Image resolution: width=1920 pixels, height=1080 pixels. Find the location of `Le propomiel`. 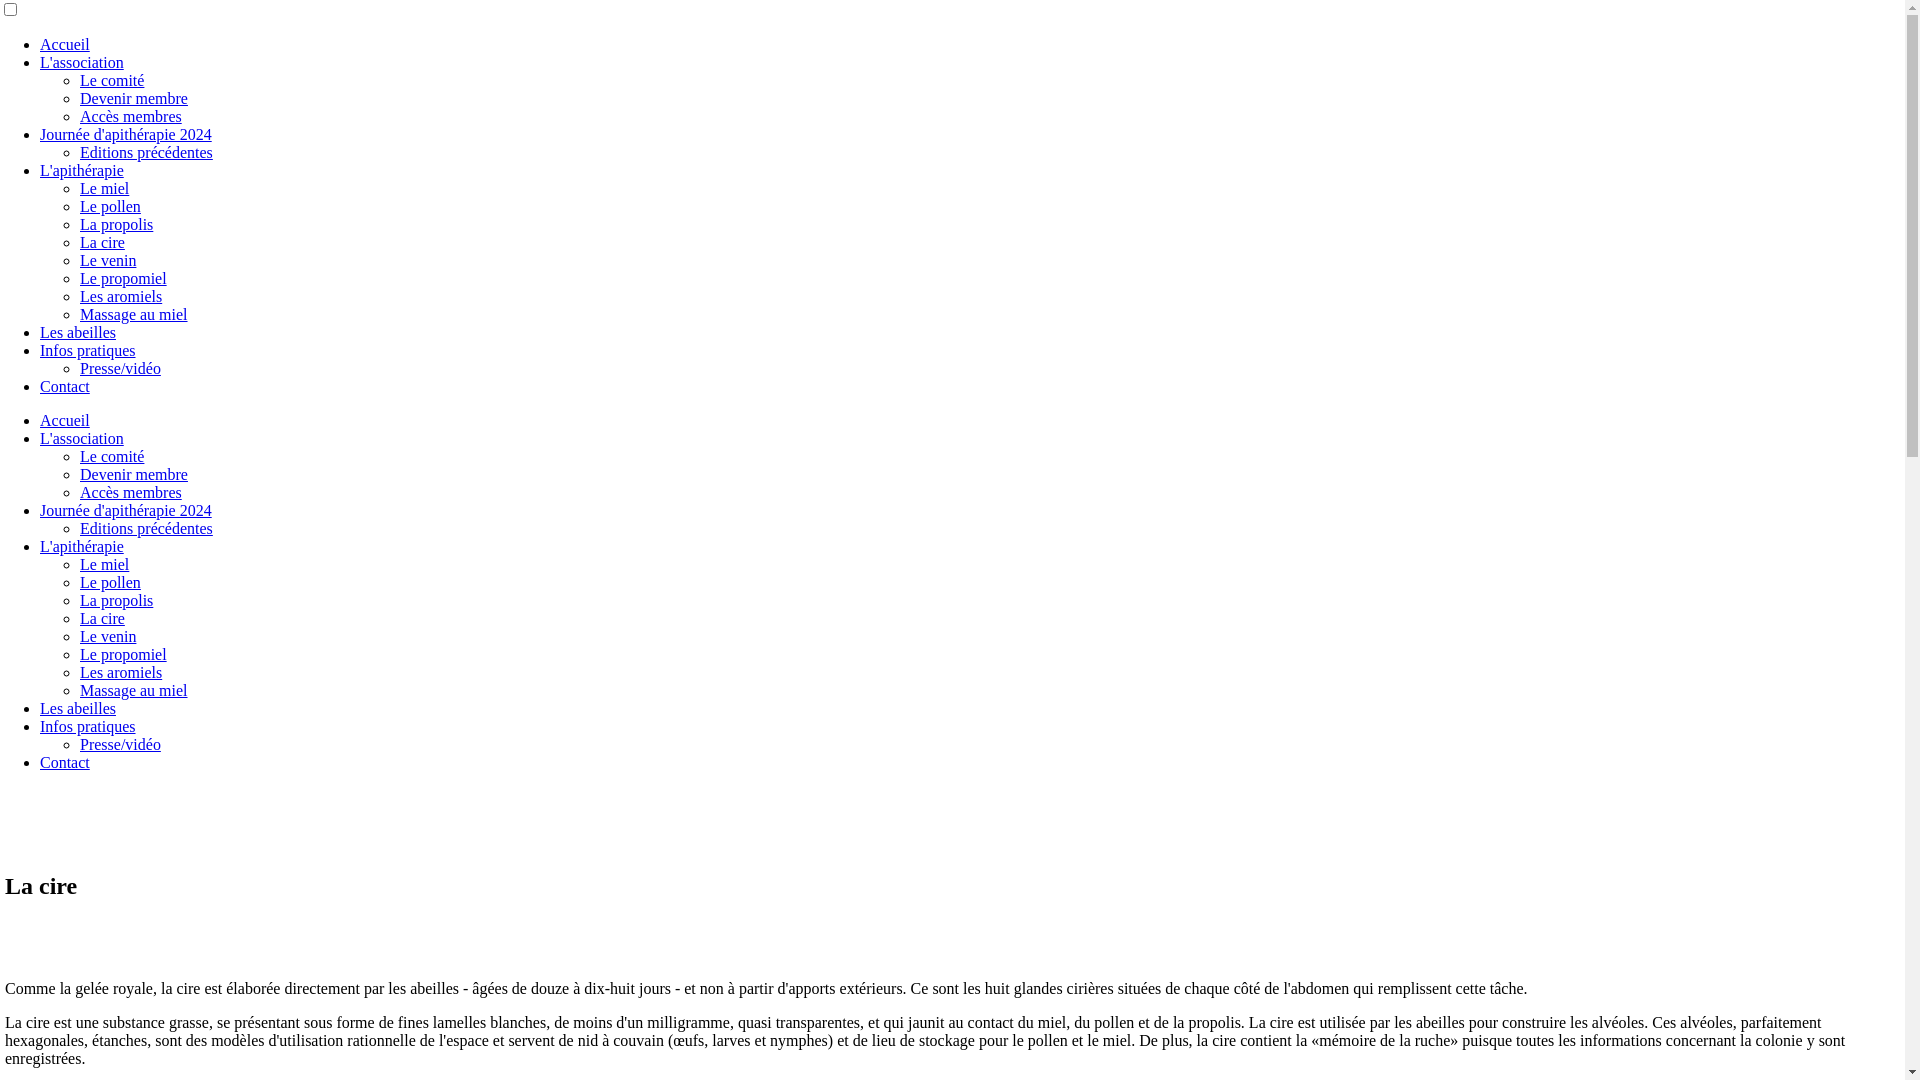

Le propomiel is located at coordinates (124, 278).